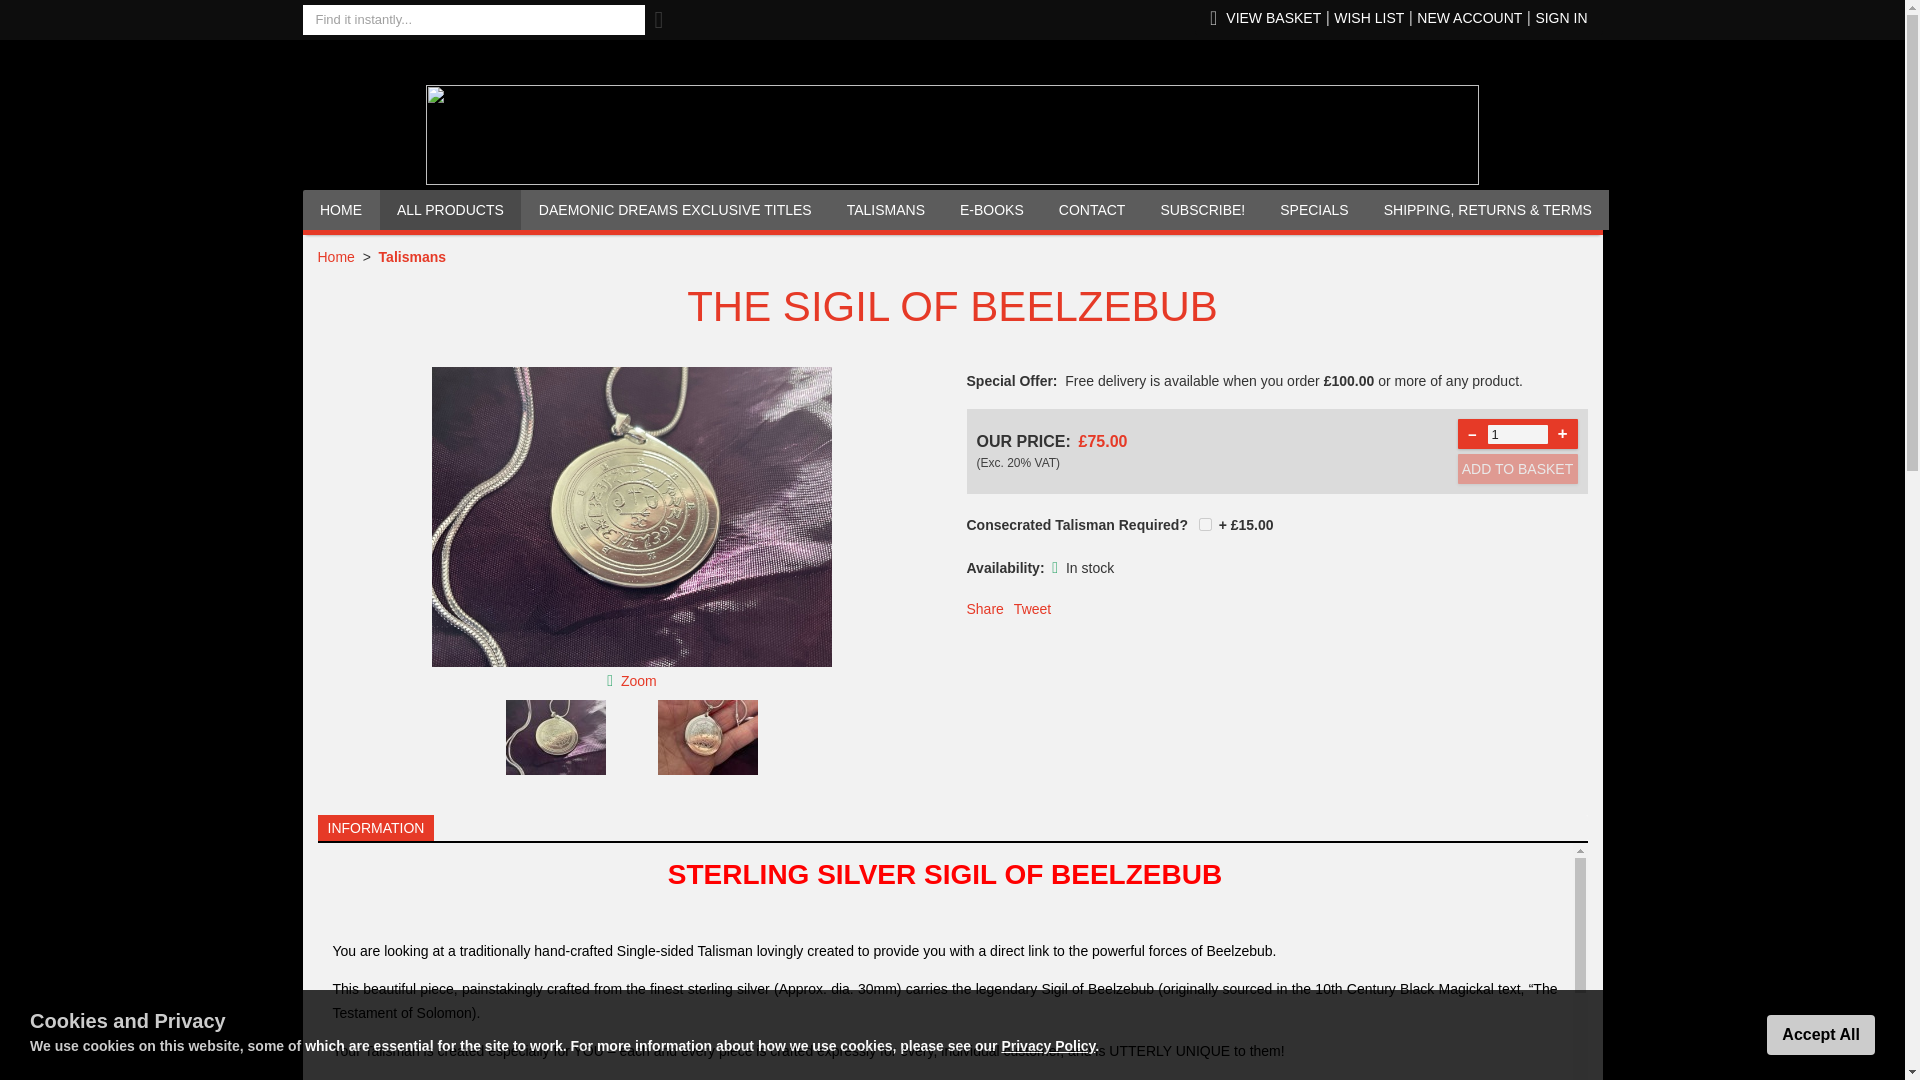 This screenshot has height=1080, width=1920. I want to click on Home, so click(336, 256).